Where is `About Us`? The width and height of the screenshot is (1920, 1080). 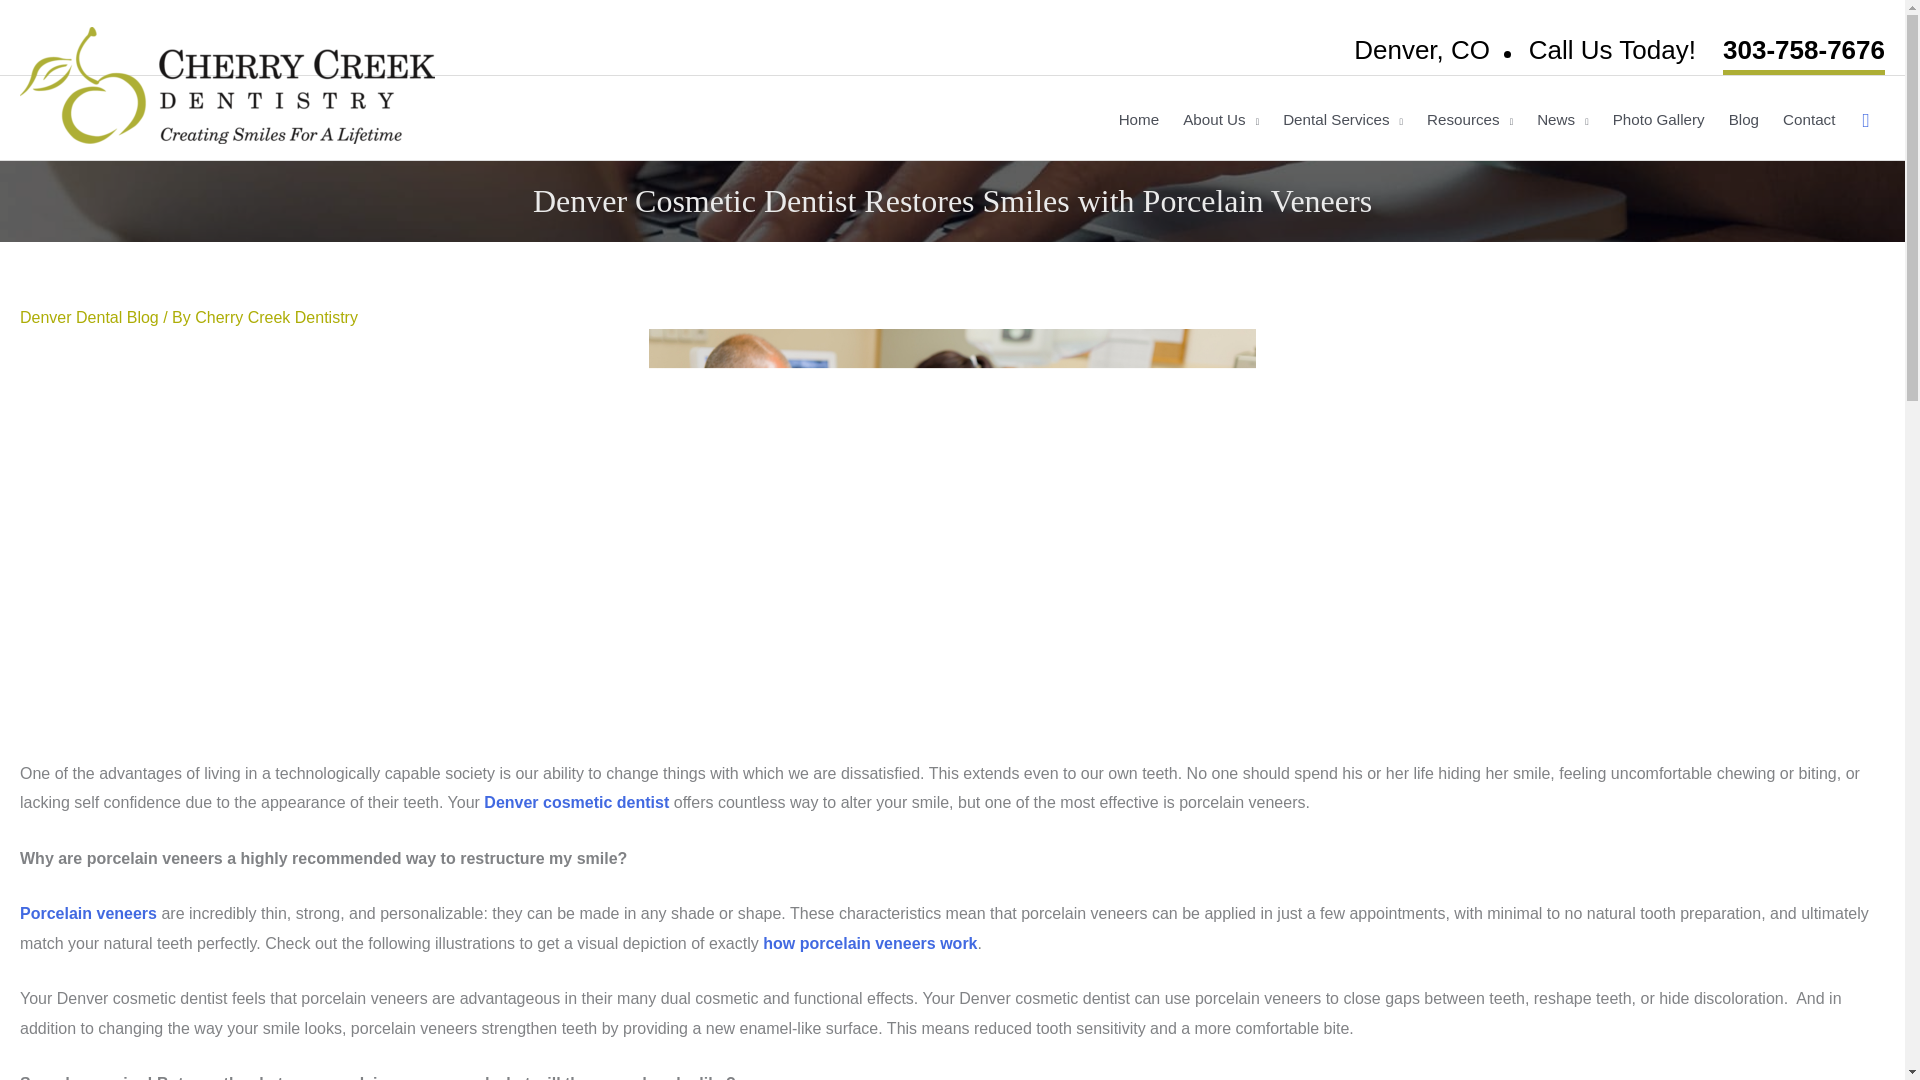 About Us is located at coordinates (1221, 120).